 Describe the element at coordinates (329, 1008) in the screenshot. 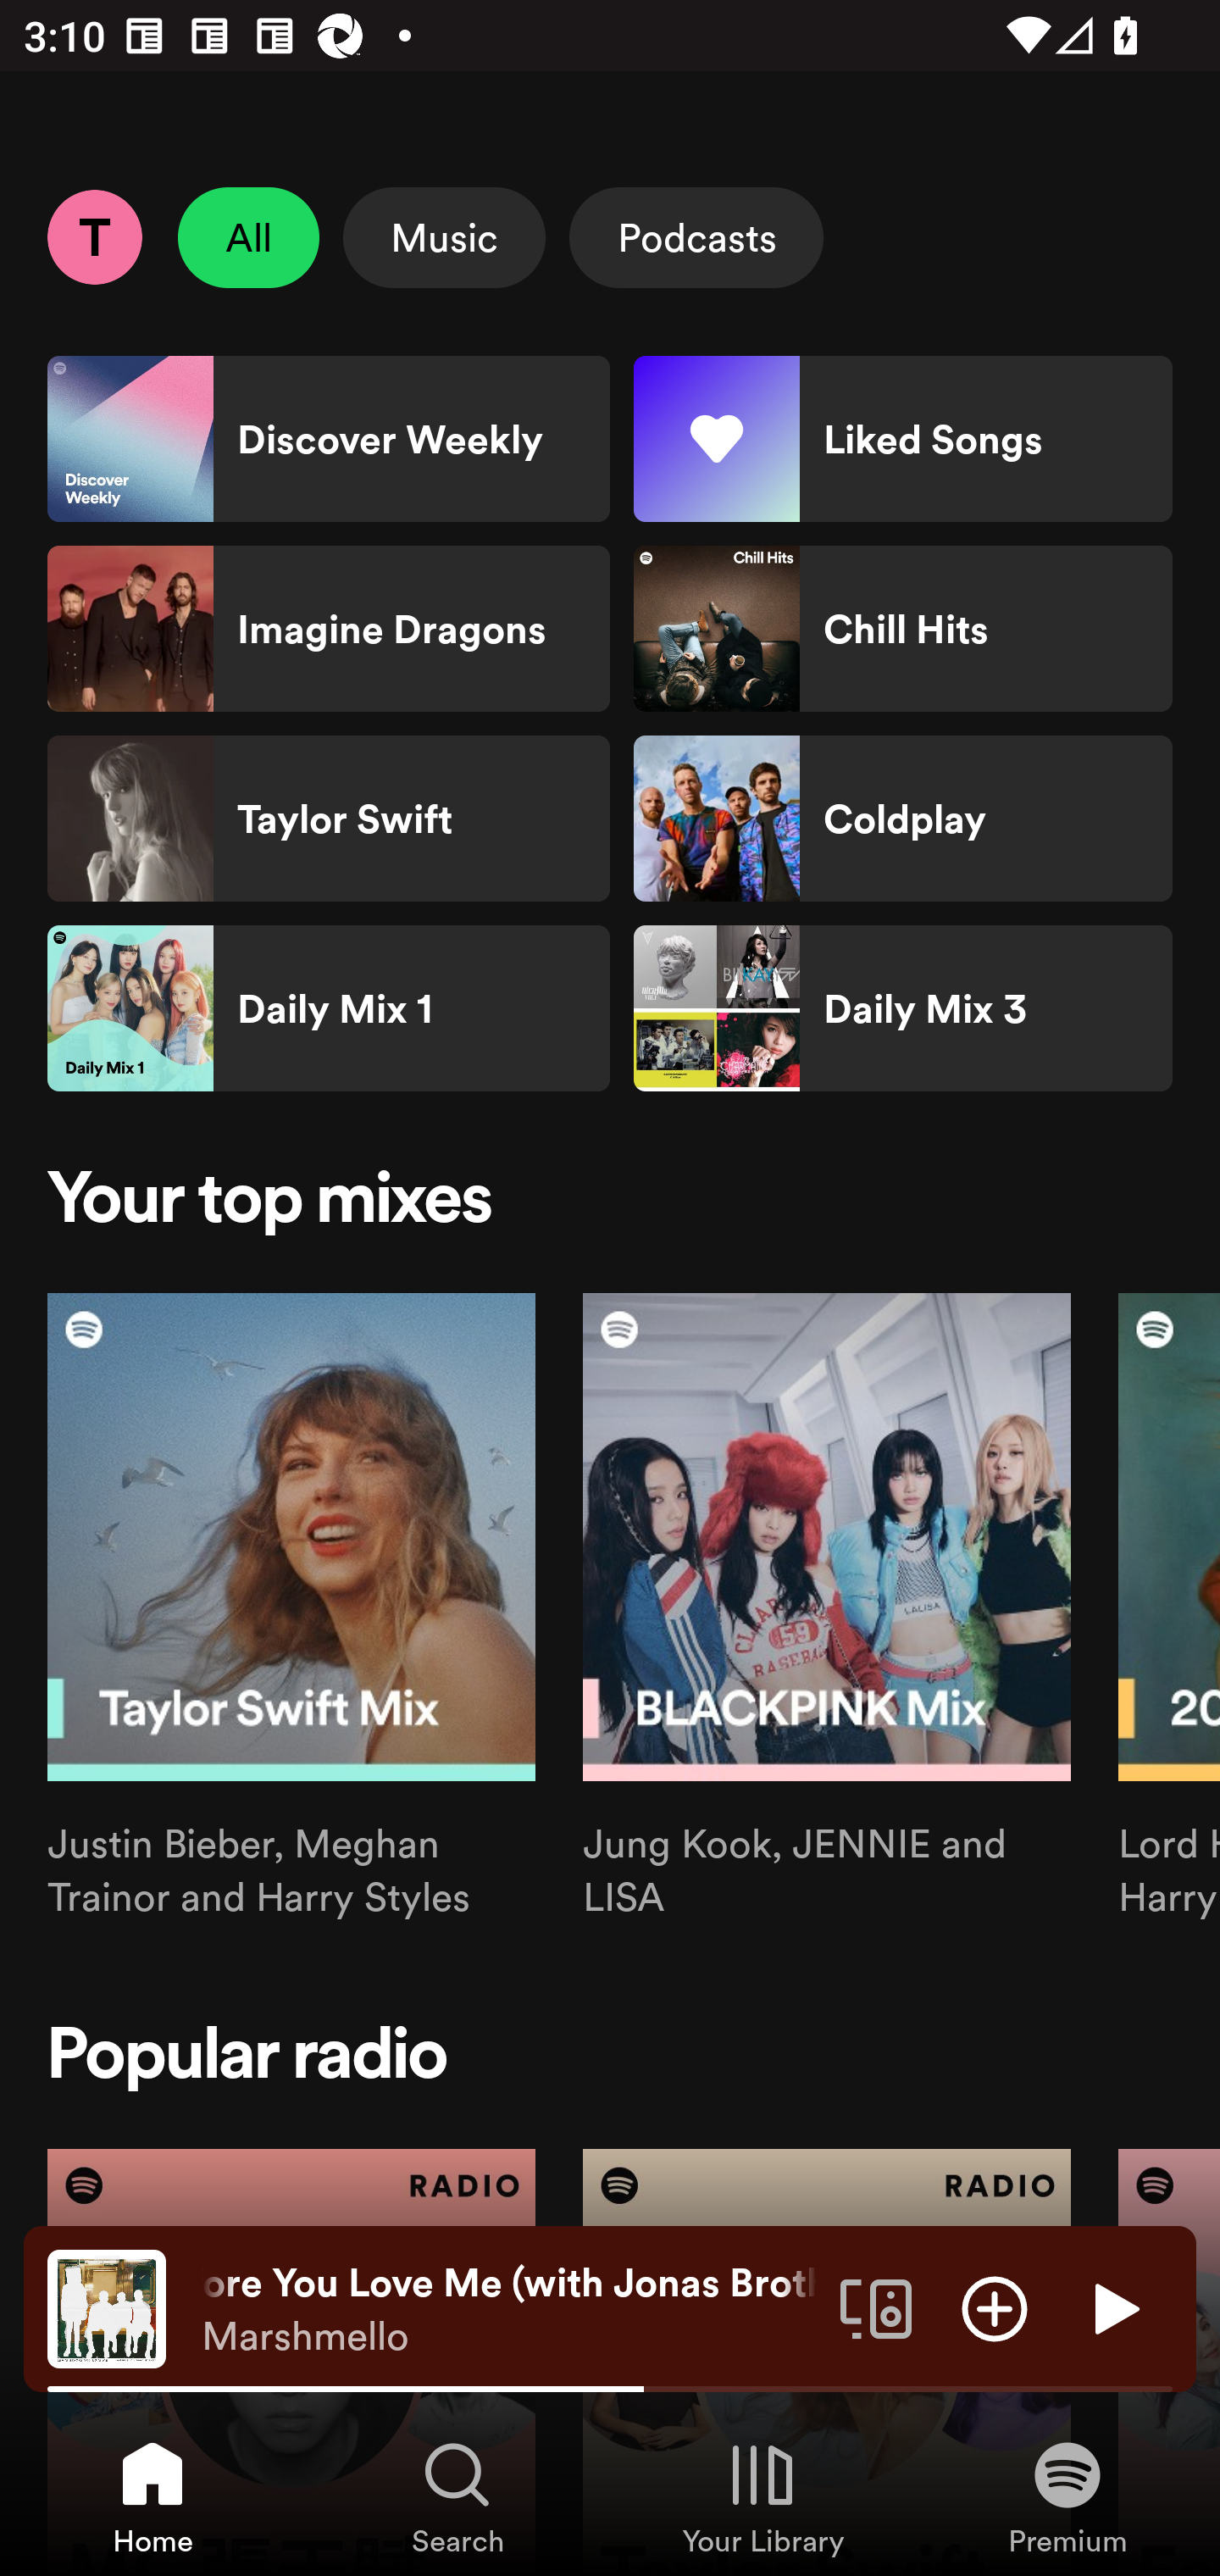

I see `Daily Mix 1 Shortcut Daily Mix 1` at that location.